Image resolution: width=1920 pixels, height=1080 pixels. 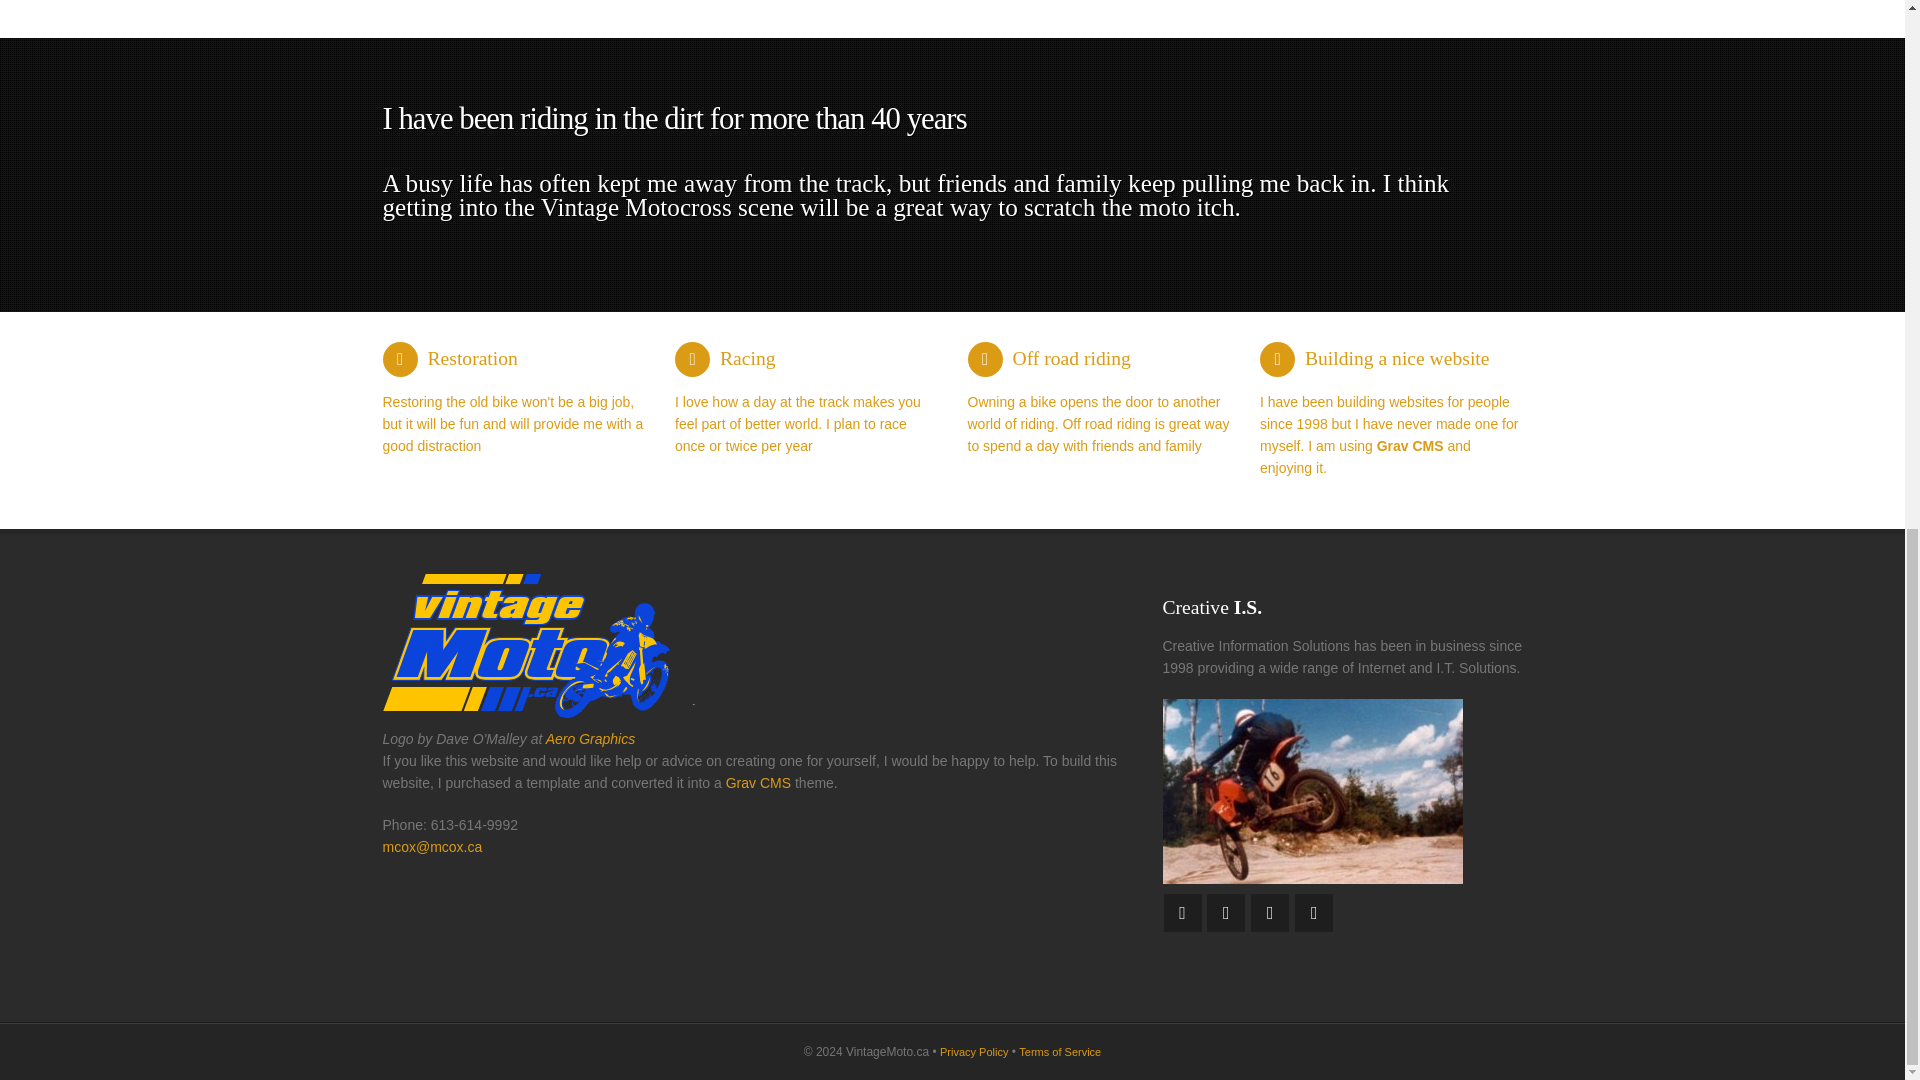 I want to click on Aero Graphics, so click(x=590, y=739).